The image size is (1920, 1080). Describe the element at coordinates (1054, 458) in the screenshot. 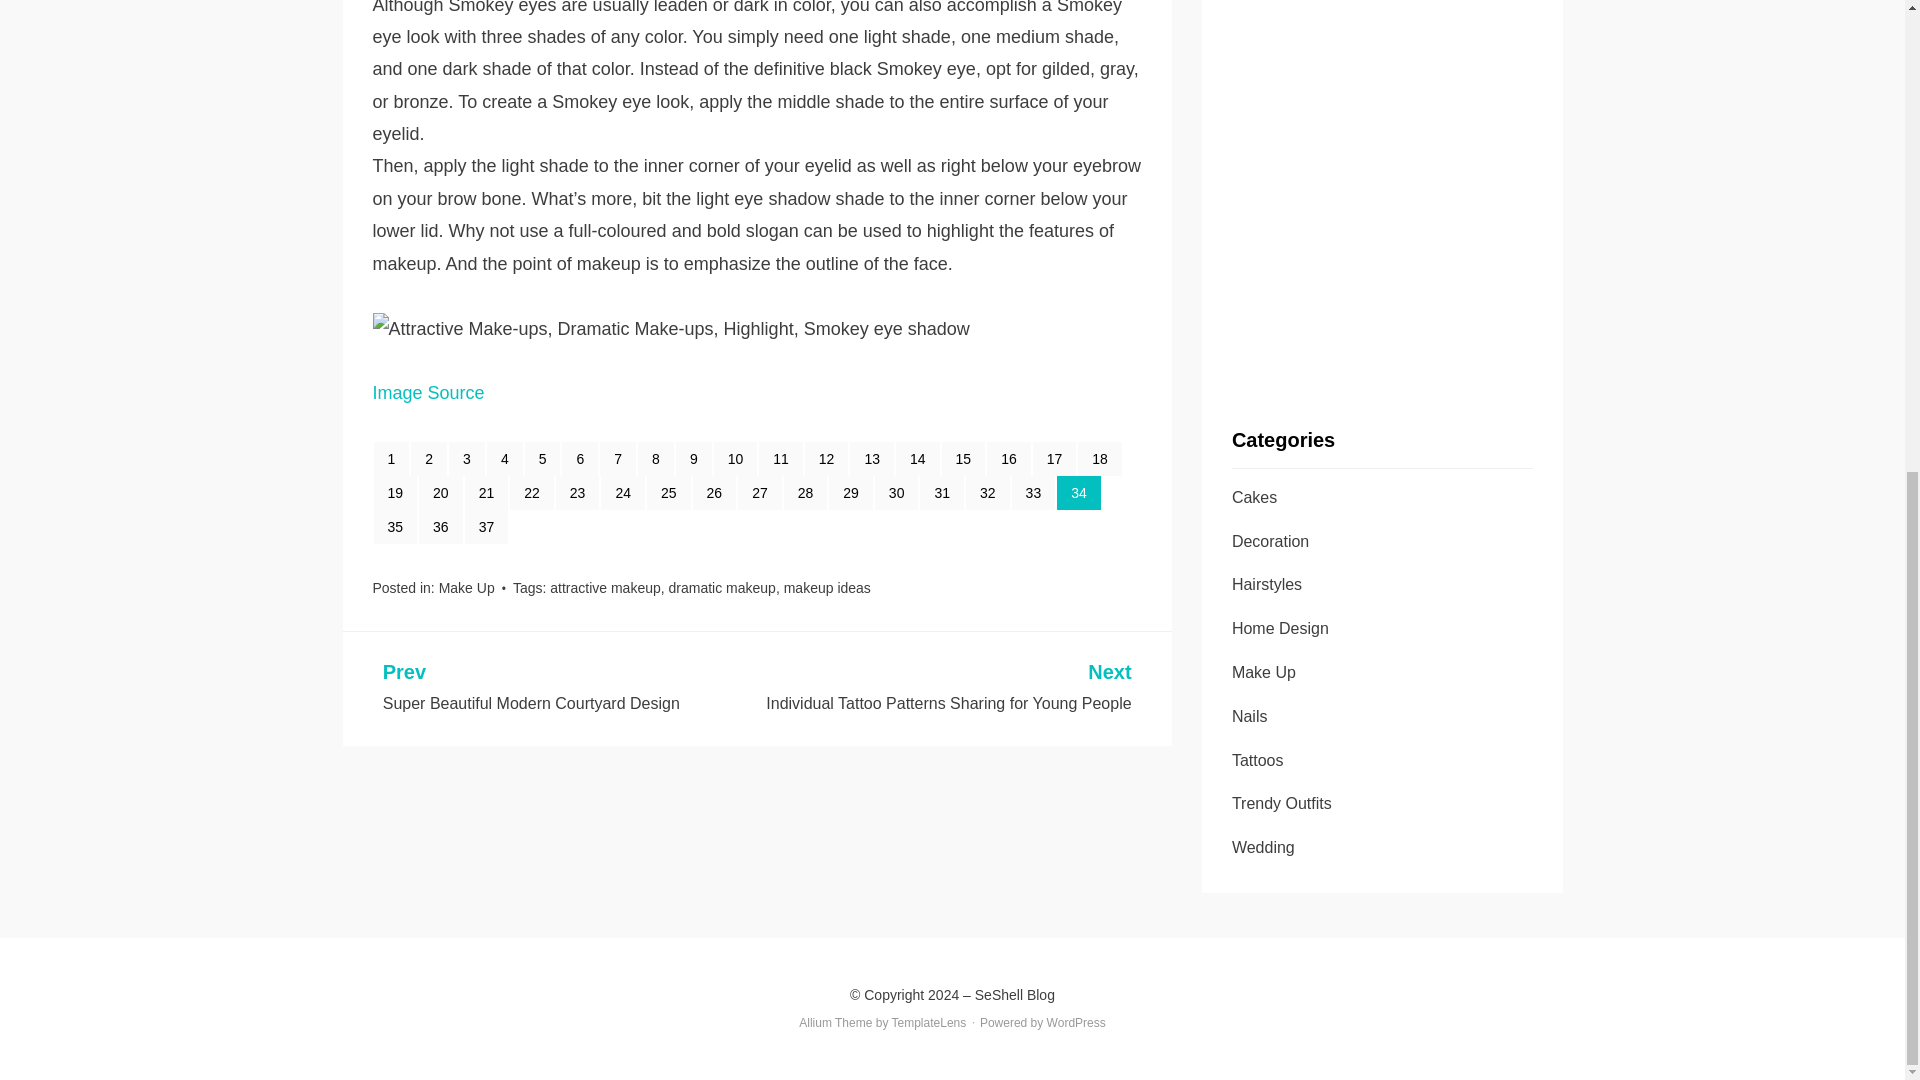

I see `17` at that location.